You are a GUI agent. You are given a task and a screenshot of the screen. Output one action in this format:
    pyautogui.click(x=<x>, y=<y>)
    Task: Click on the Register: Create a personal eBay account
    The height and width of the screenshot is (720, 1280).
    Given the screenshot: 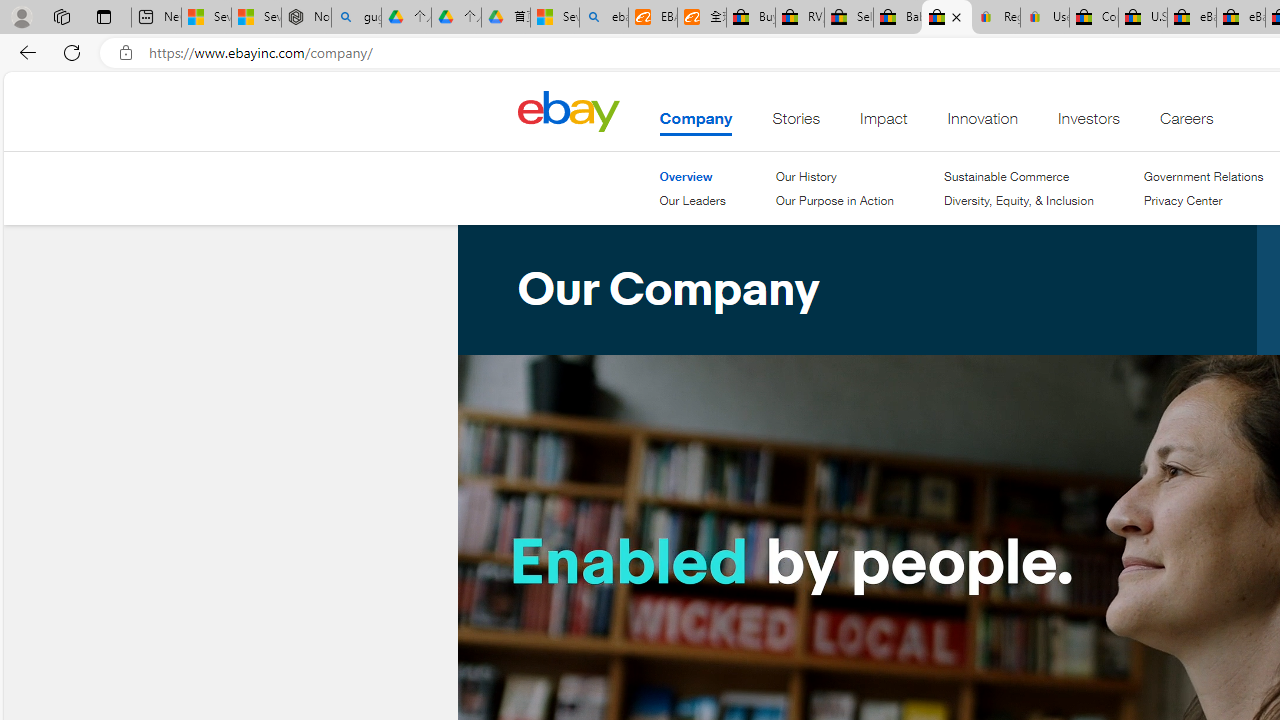 What is the action you would take?
    pyautogui.click(x=996, y=18)
    